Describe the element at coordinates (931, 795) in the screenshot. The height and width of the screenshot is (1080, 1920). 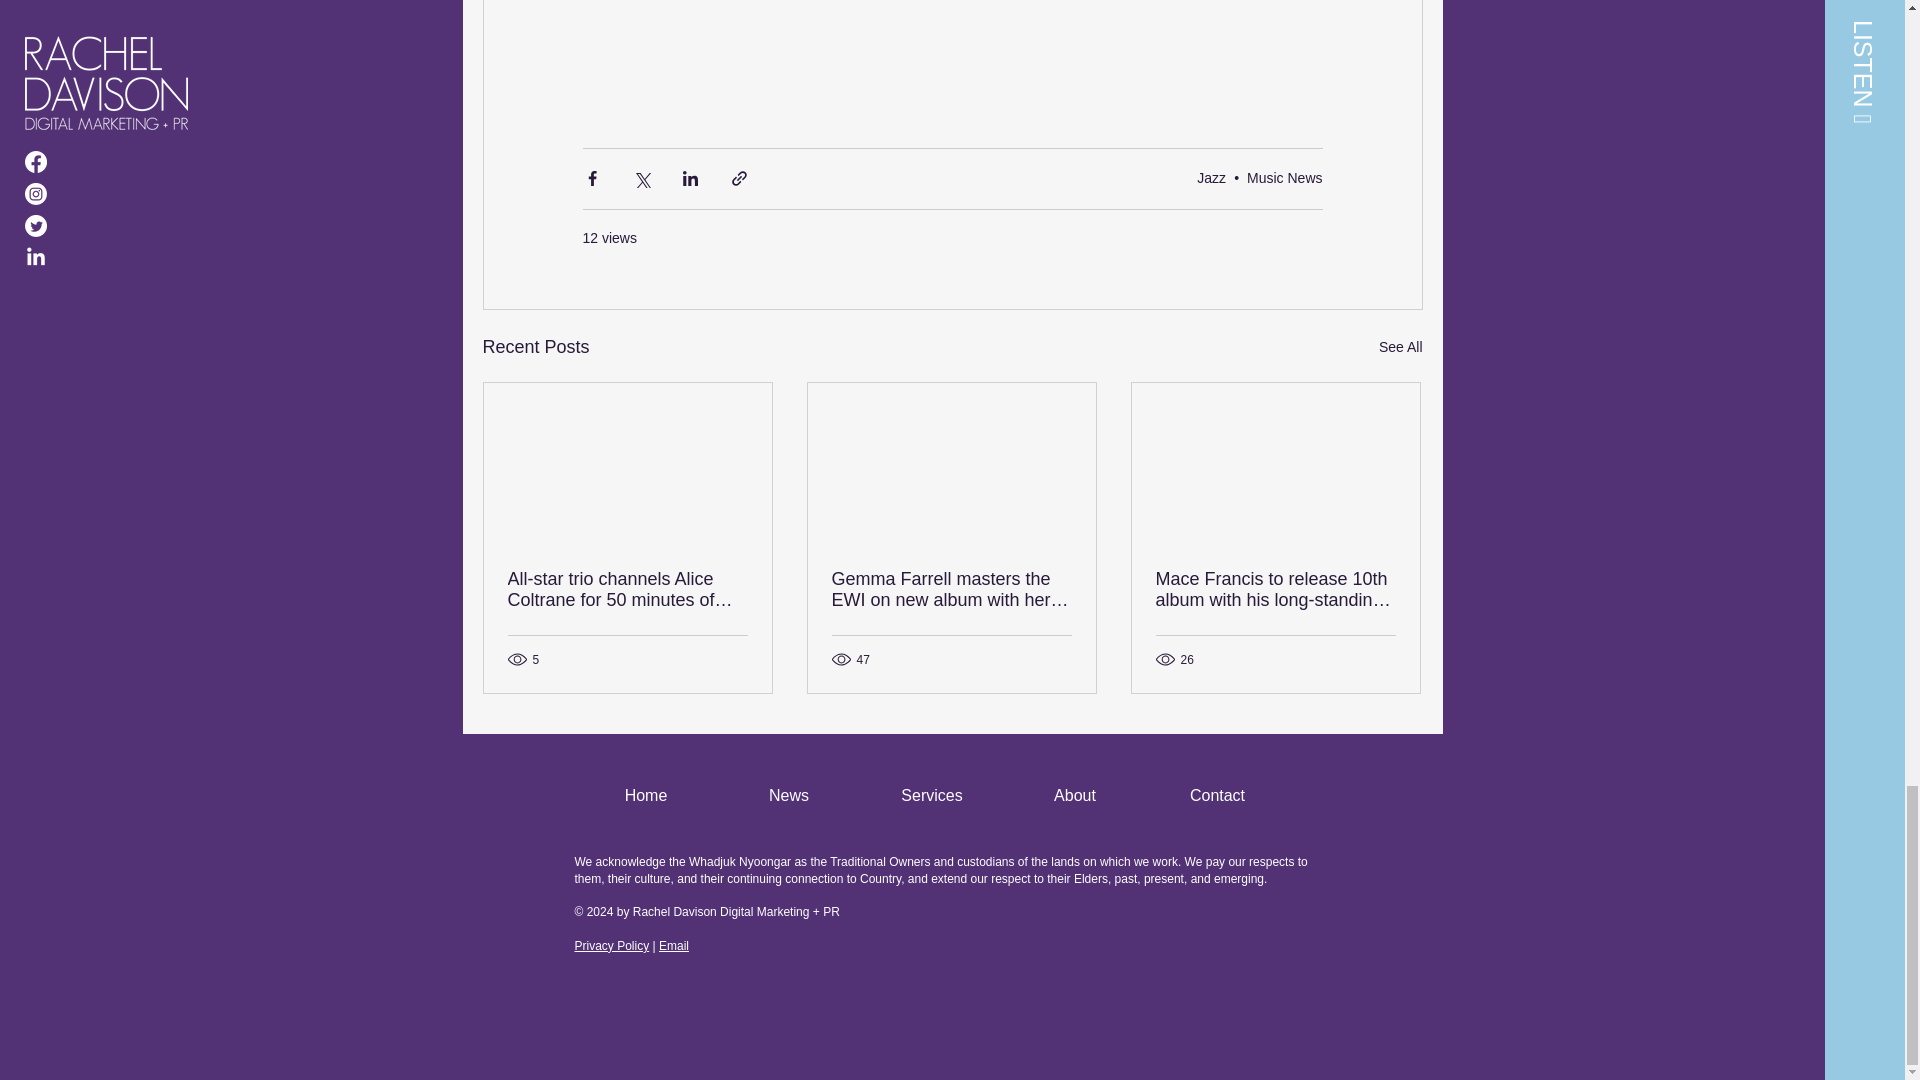
I see `Services` at that location.